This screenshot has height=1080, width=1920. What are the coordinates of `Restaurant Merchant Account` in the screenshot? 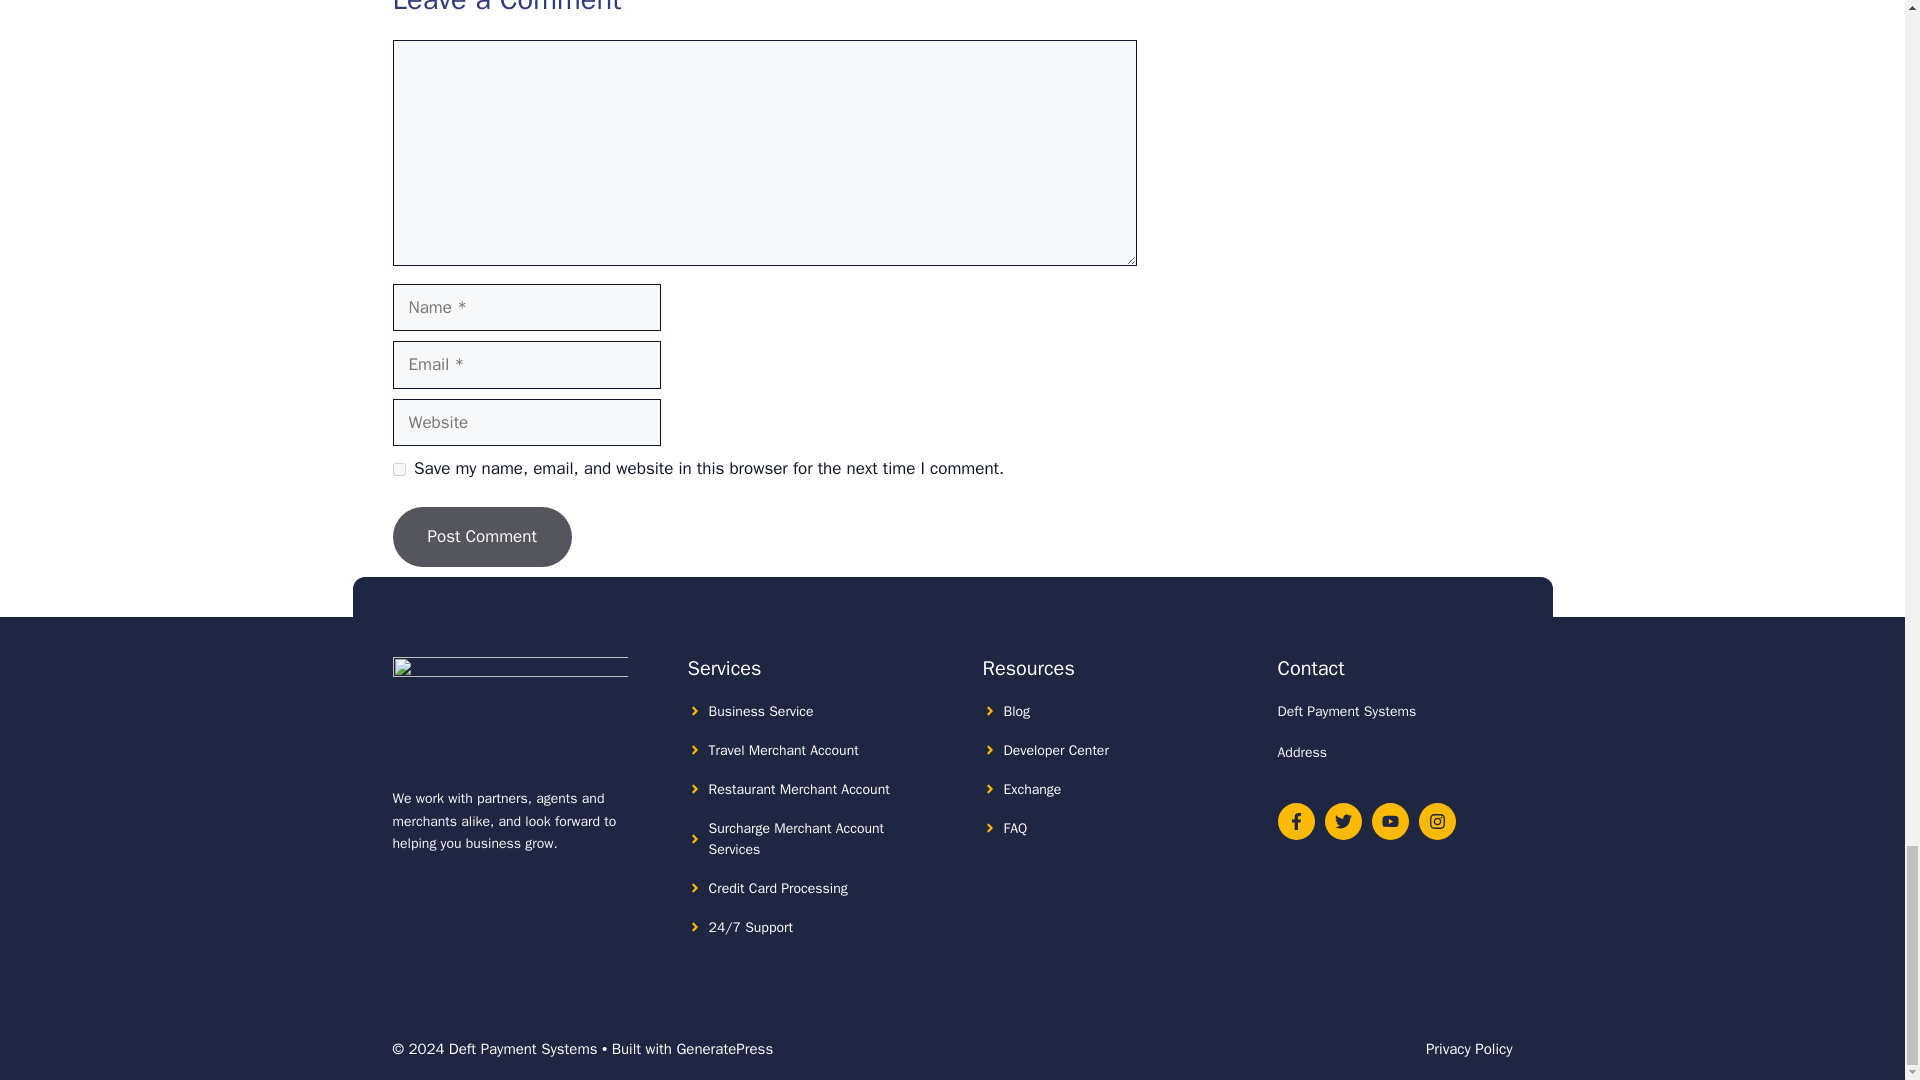 It's located at (798, 789).